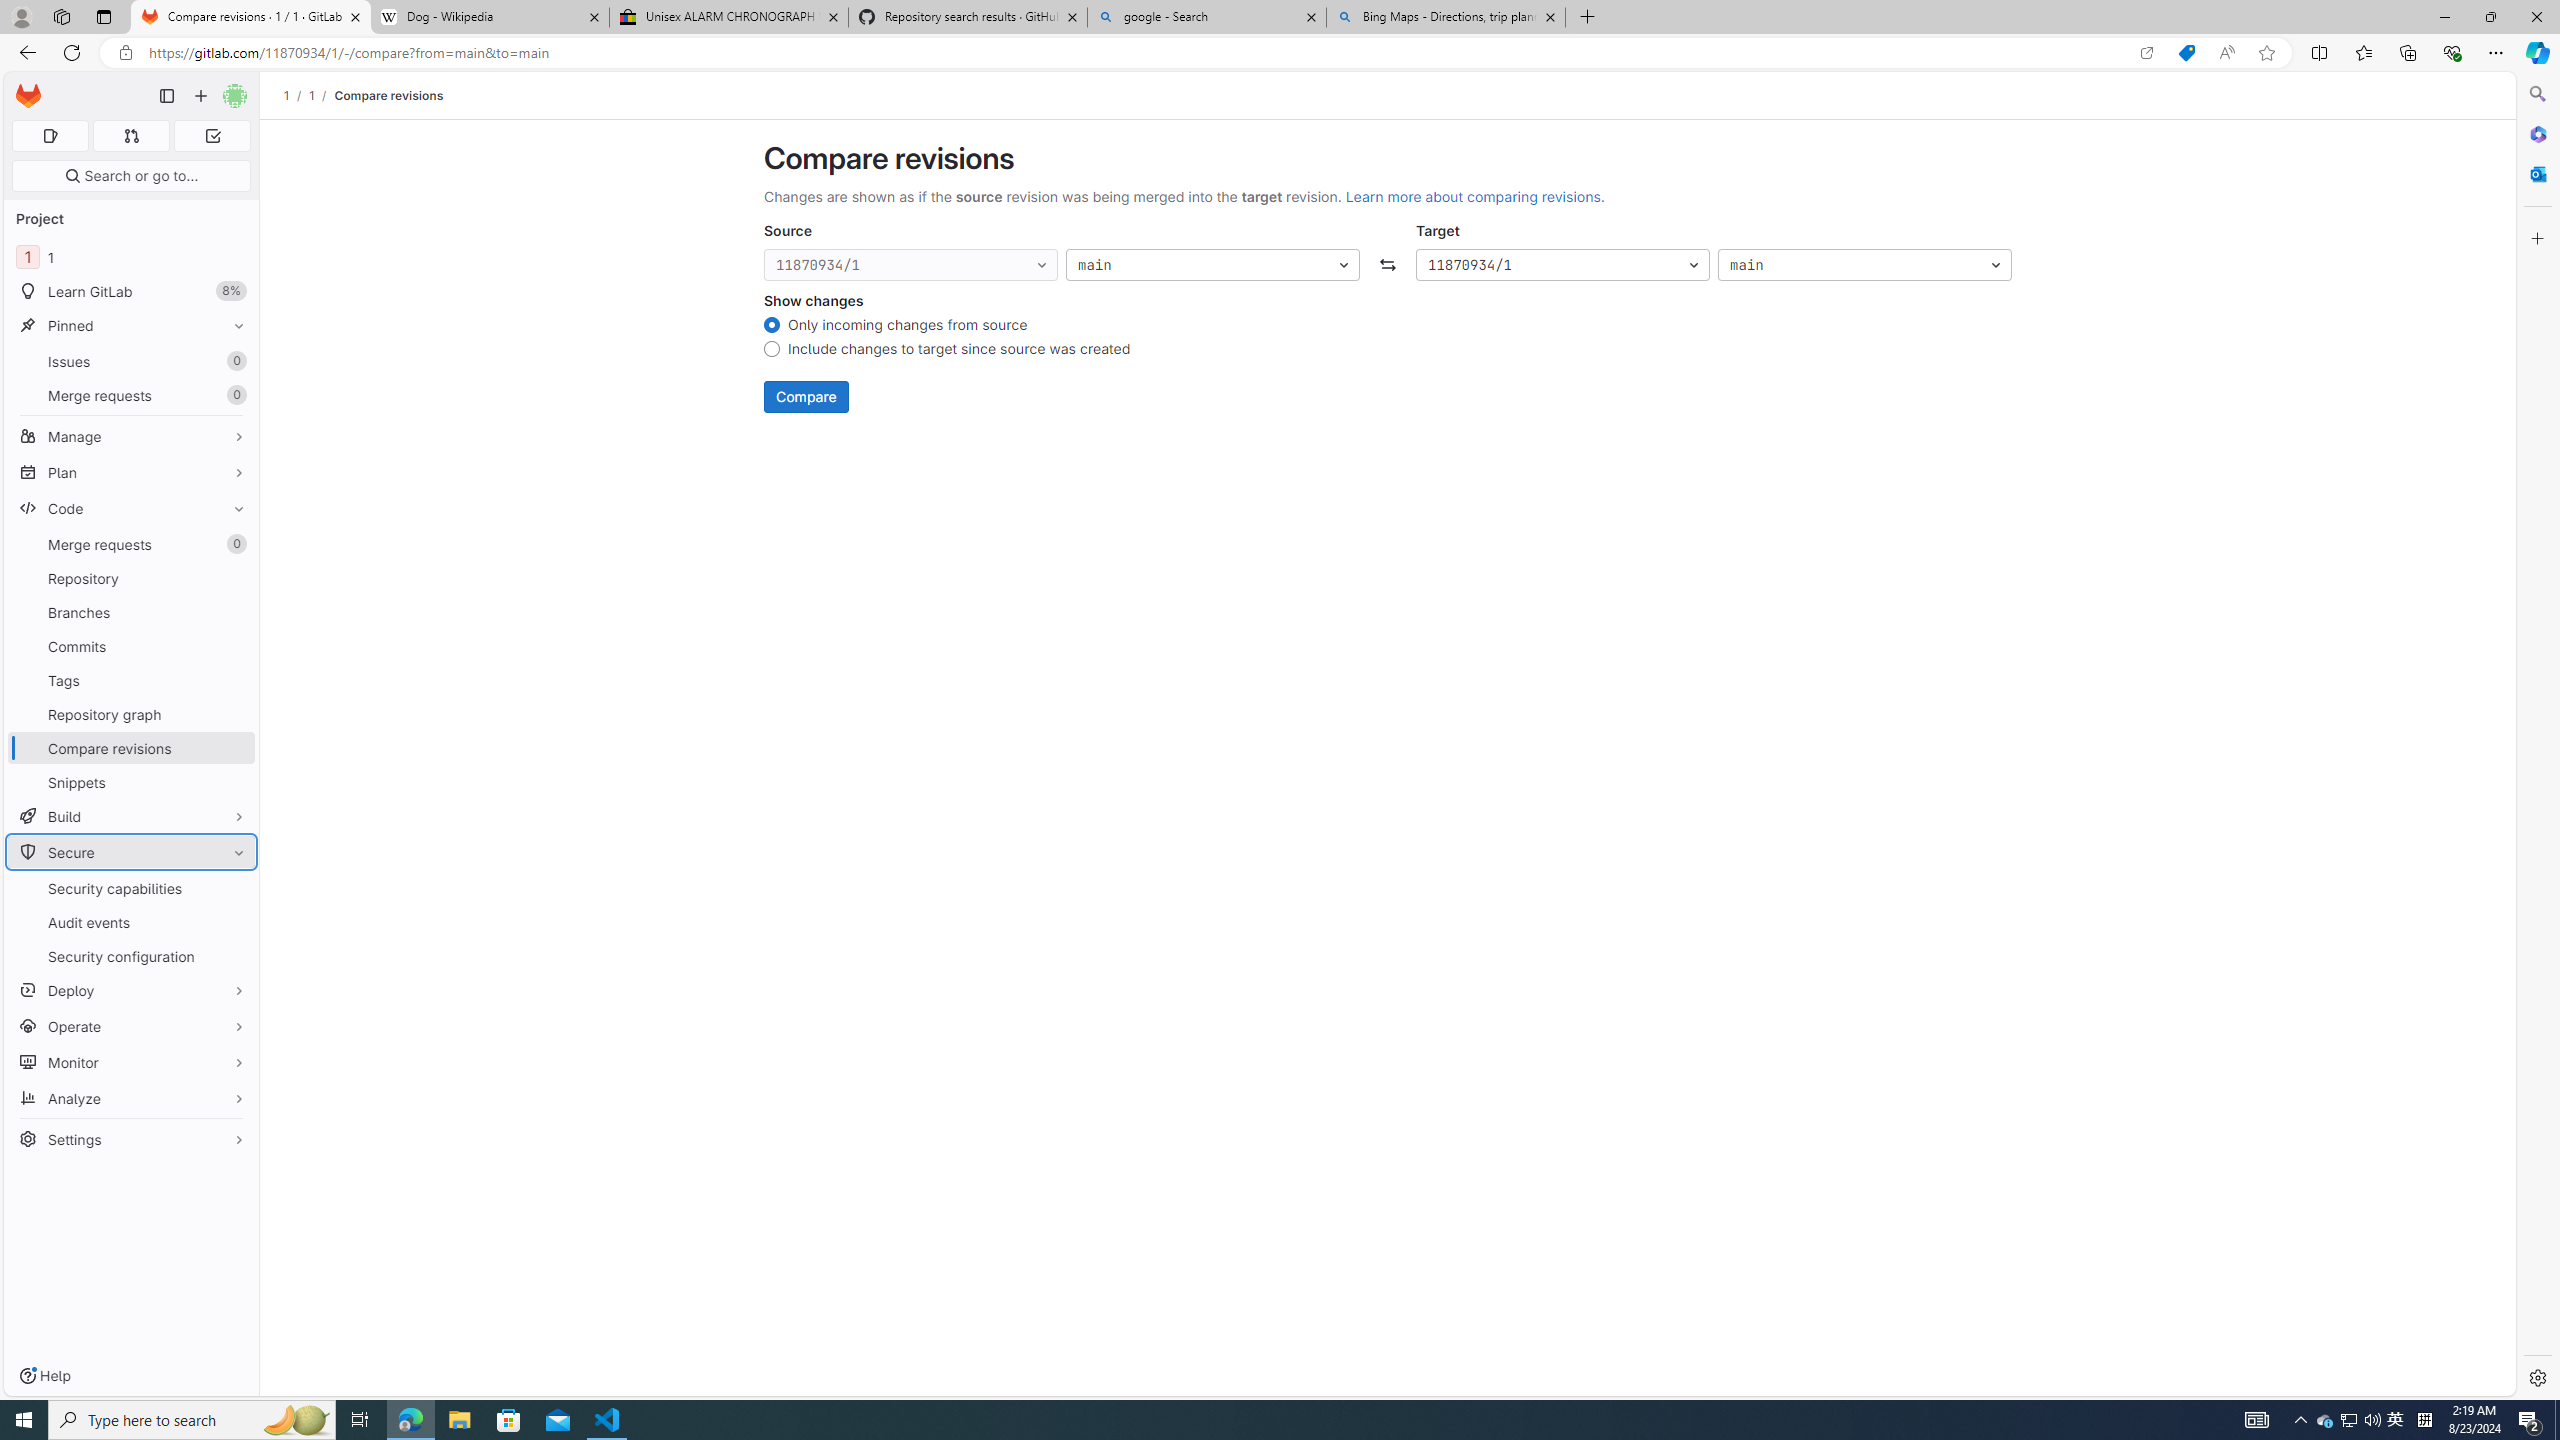 The width and height of the screenshot is (2560, 1440). Describe the element at coordinates (200, 96) in the screenshot. I see `Create new...` at that location.